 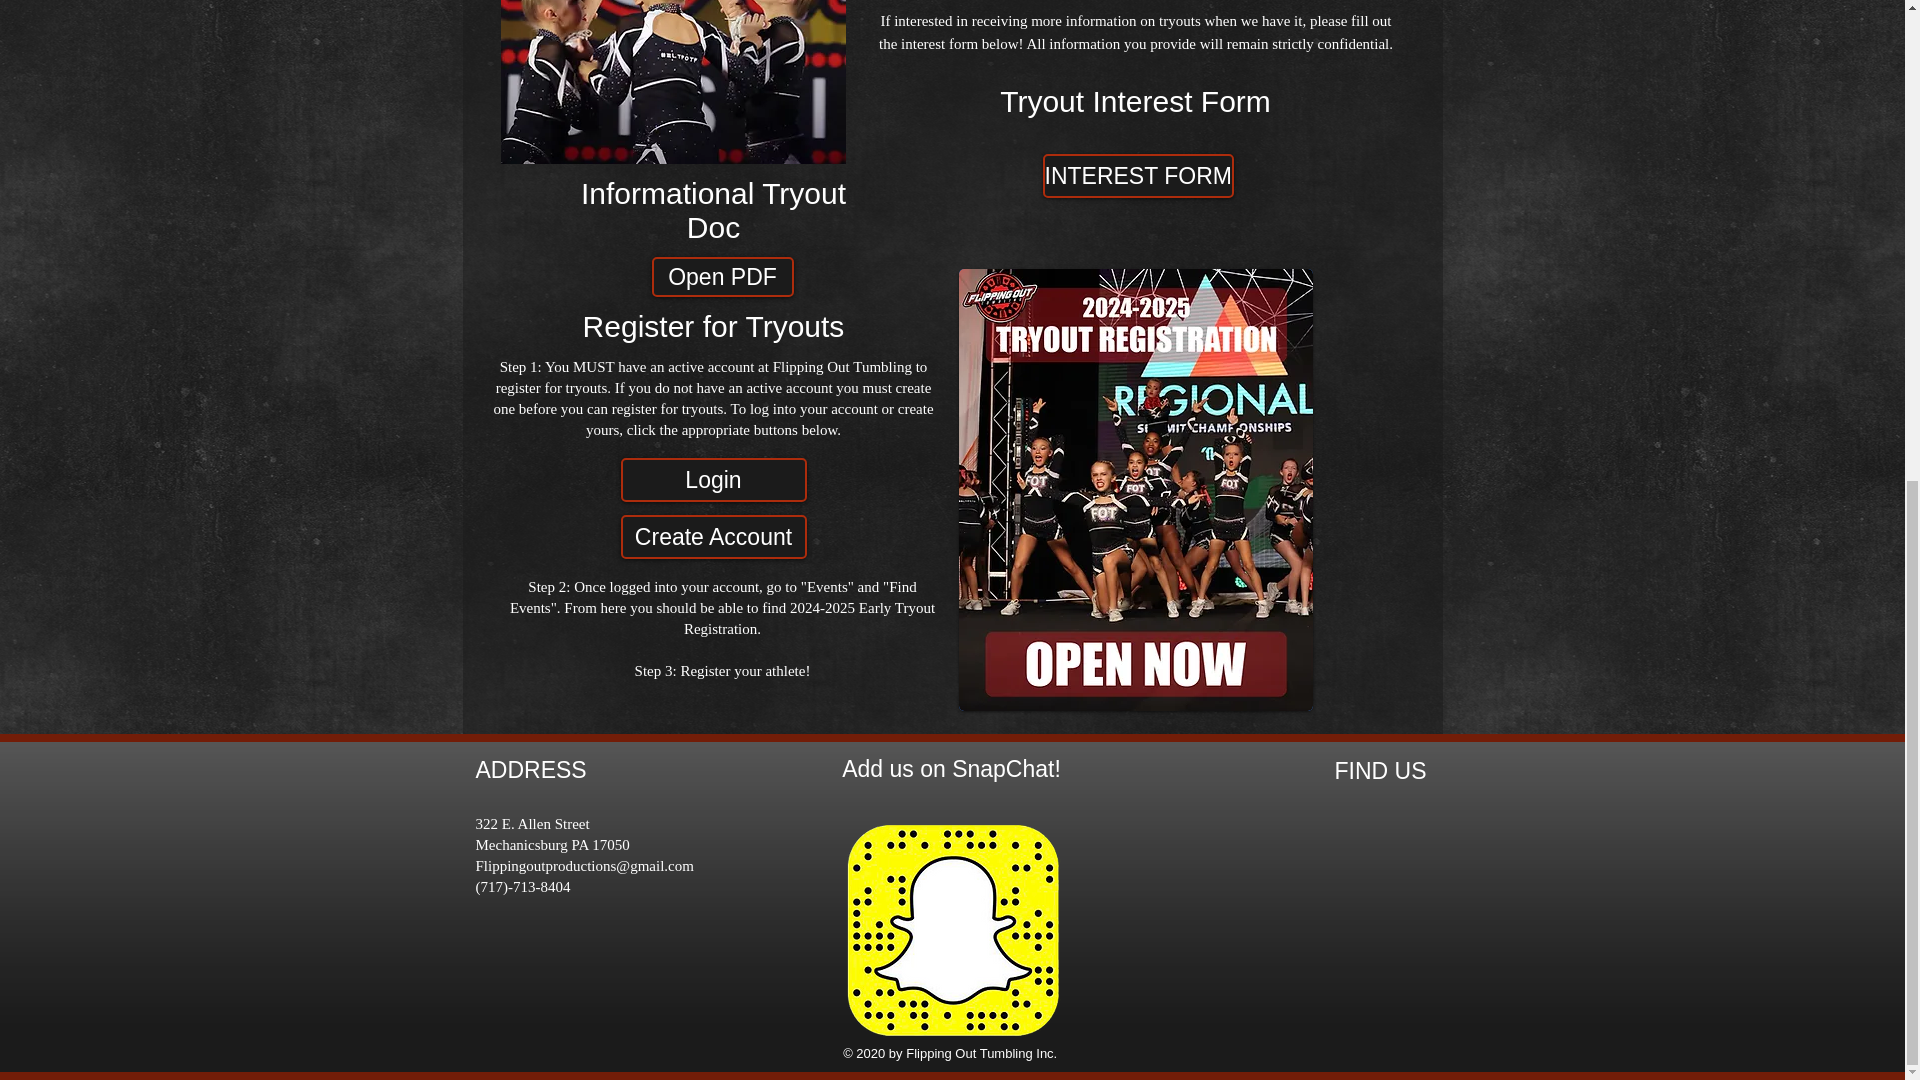 What do you see at coordinates (713, 537) in the screenshot?
I see `Create Account` at bounding box center [713, 537].